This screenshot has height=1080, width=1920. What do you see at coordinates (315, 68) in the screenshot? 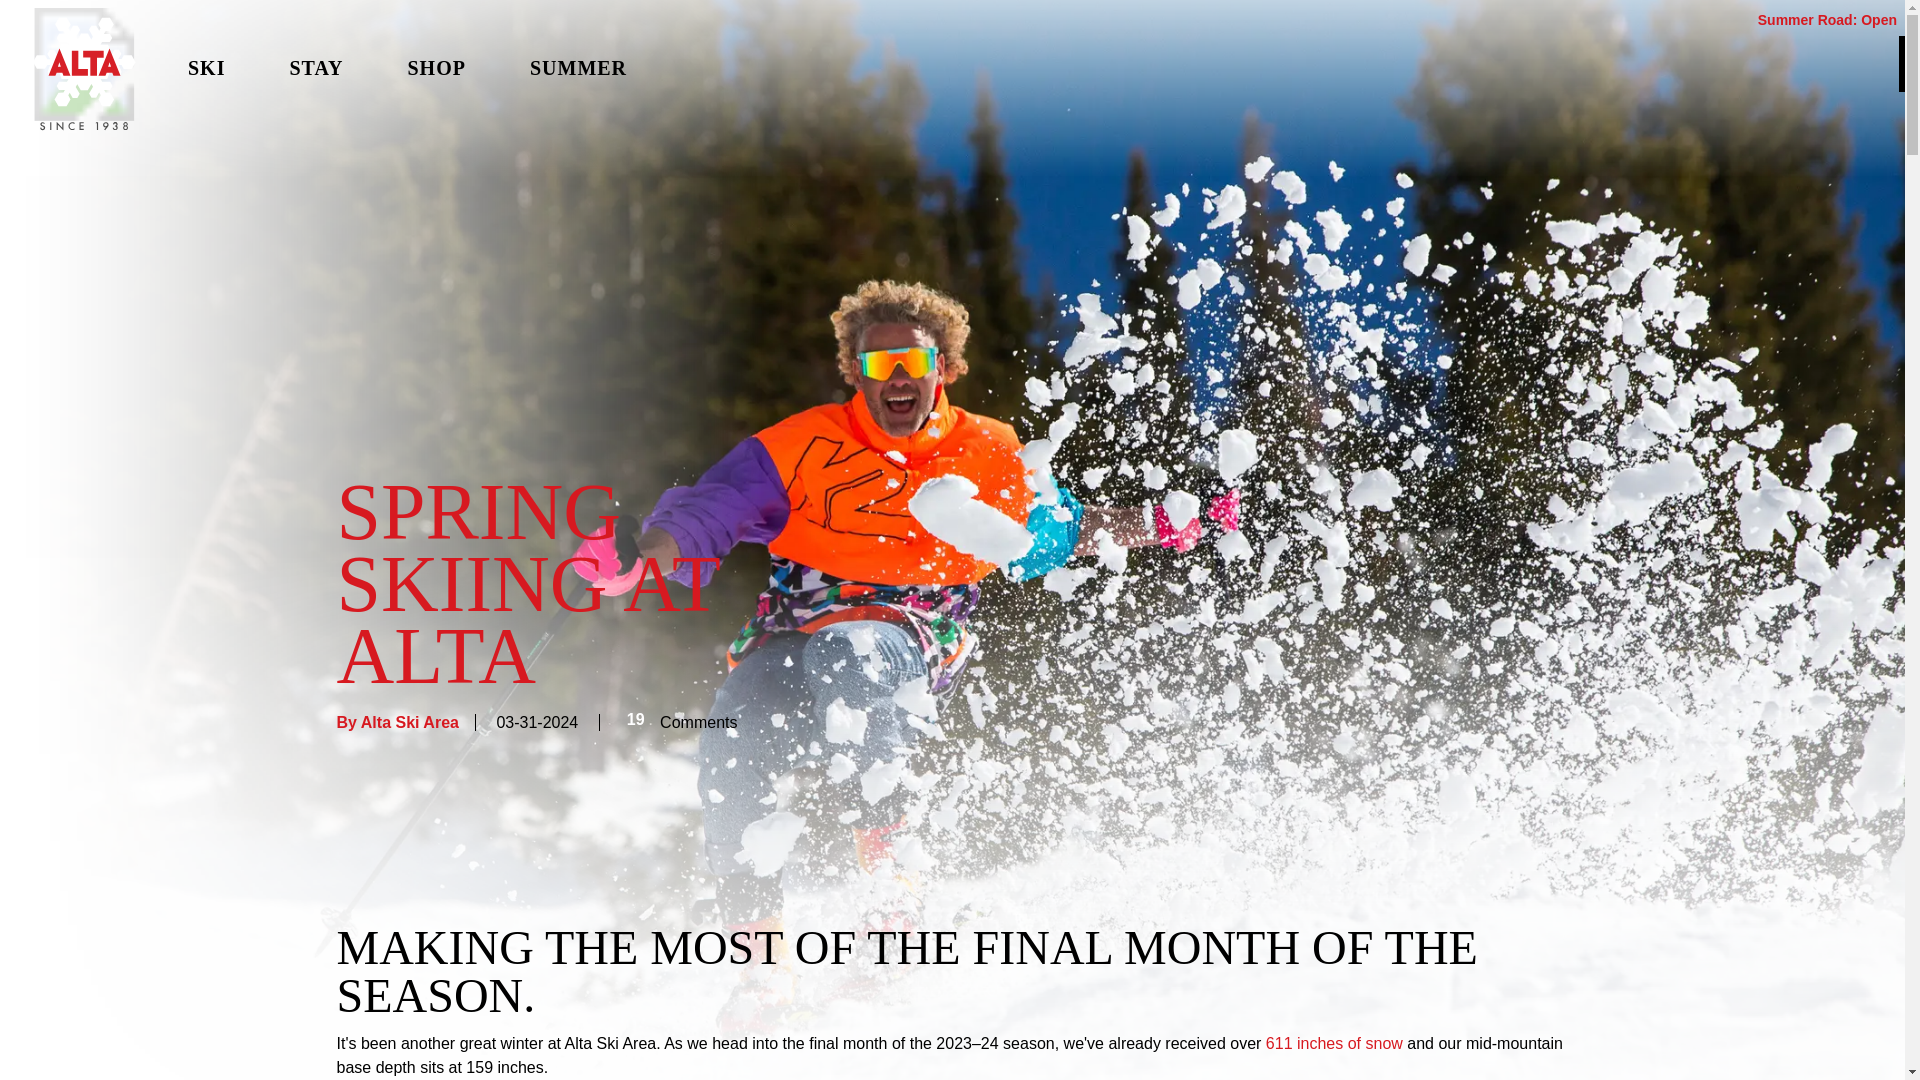
I see `STAY` at bounding box center [315, 68].